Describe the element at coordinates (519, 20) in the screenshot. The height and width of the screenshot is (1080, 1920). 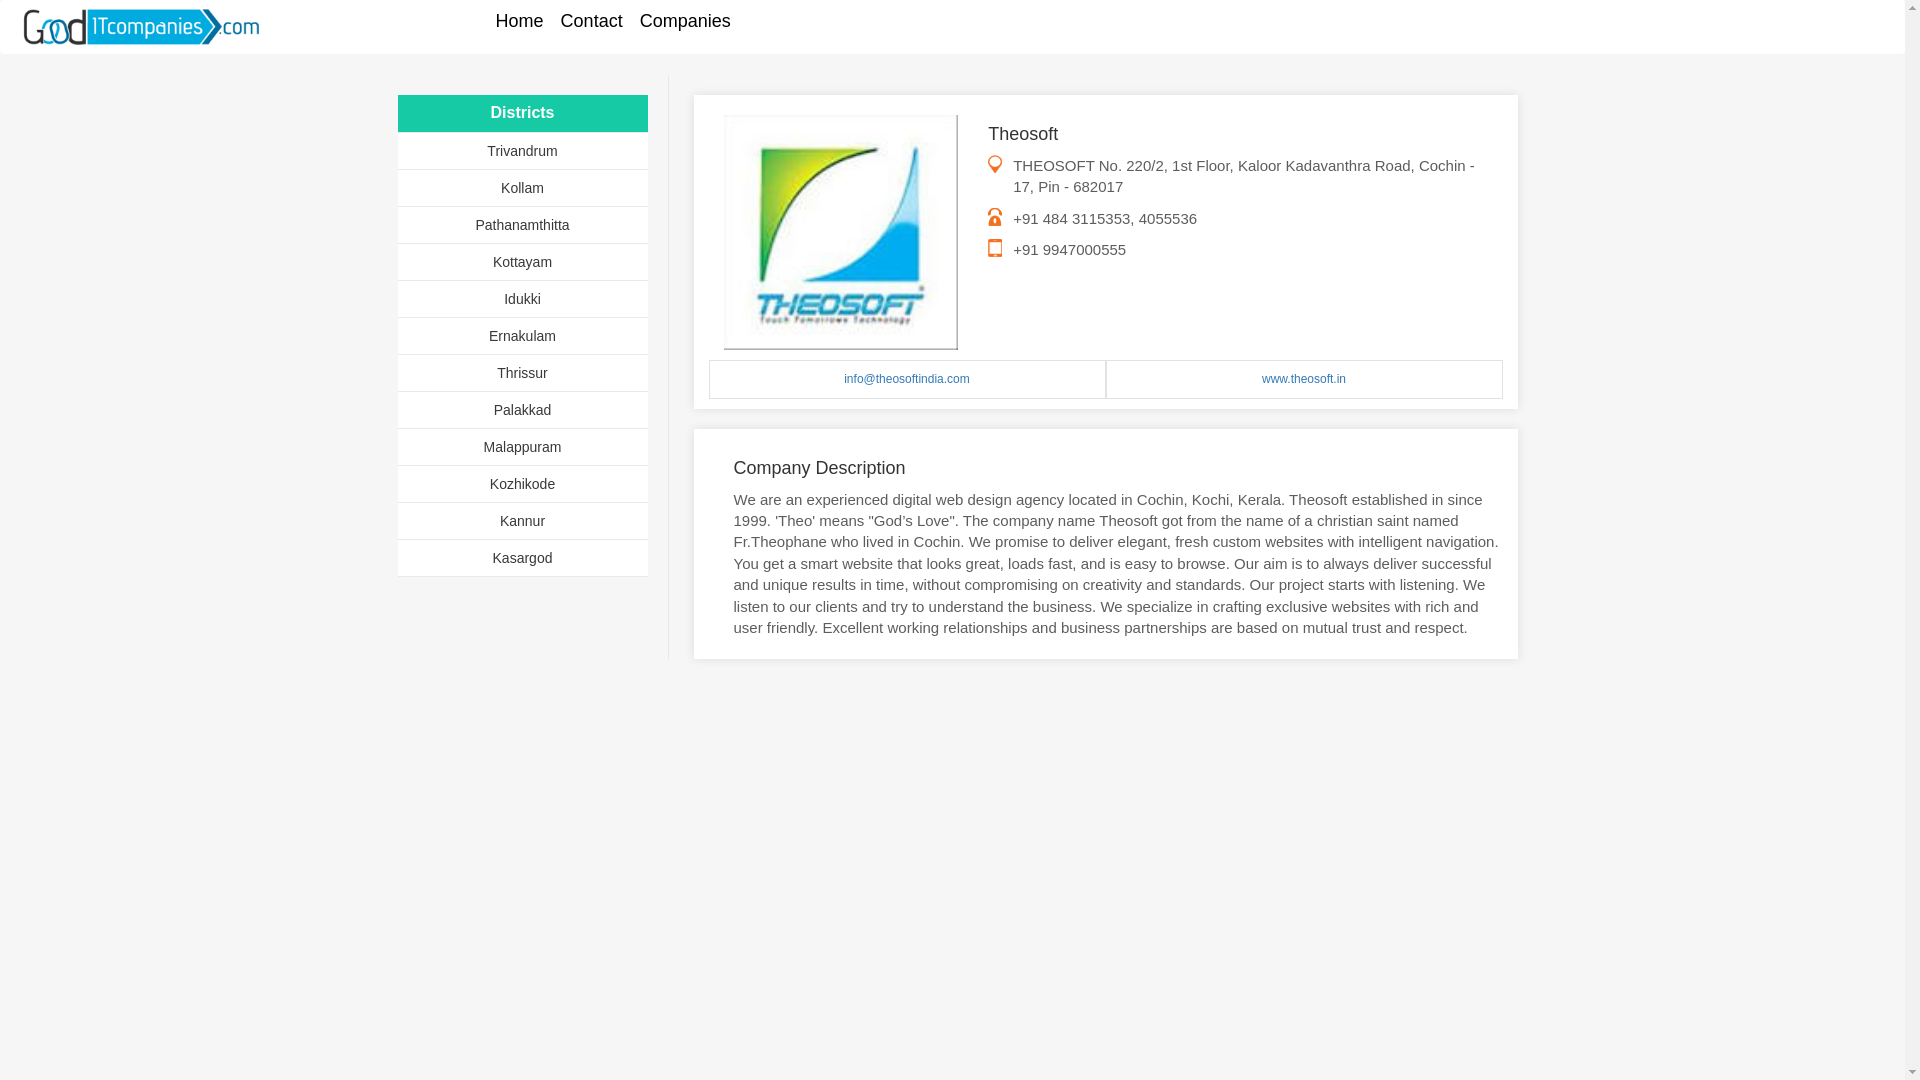
I see `Home` at that location.